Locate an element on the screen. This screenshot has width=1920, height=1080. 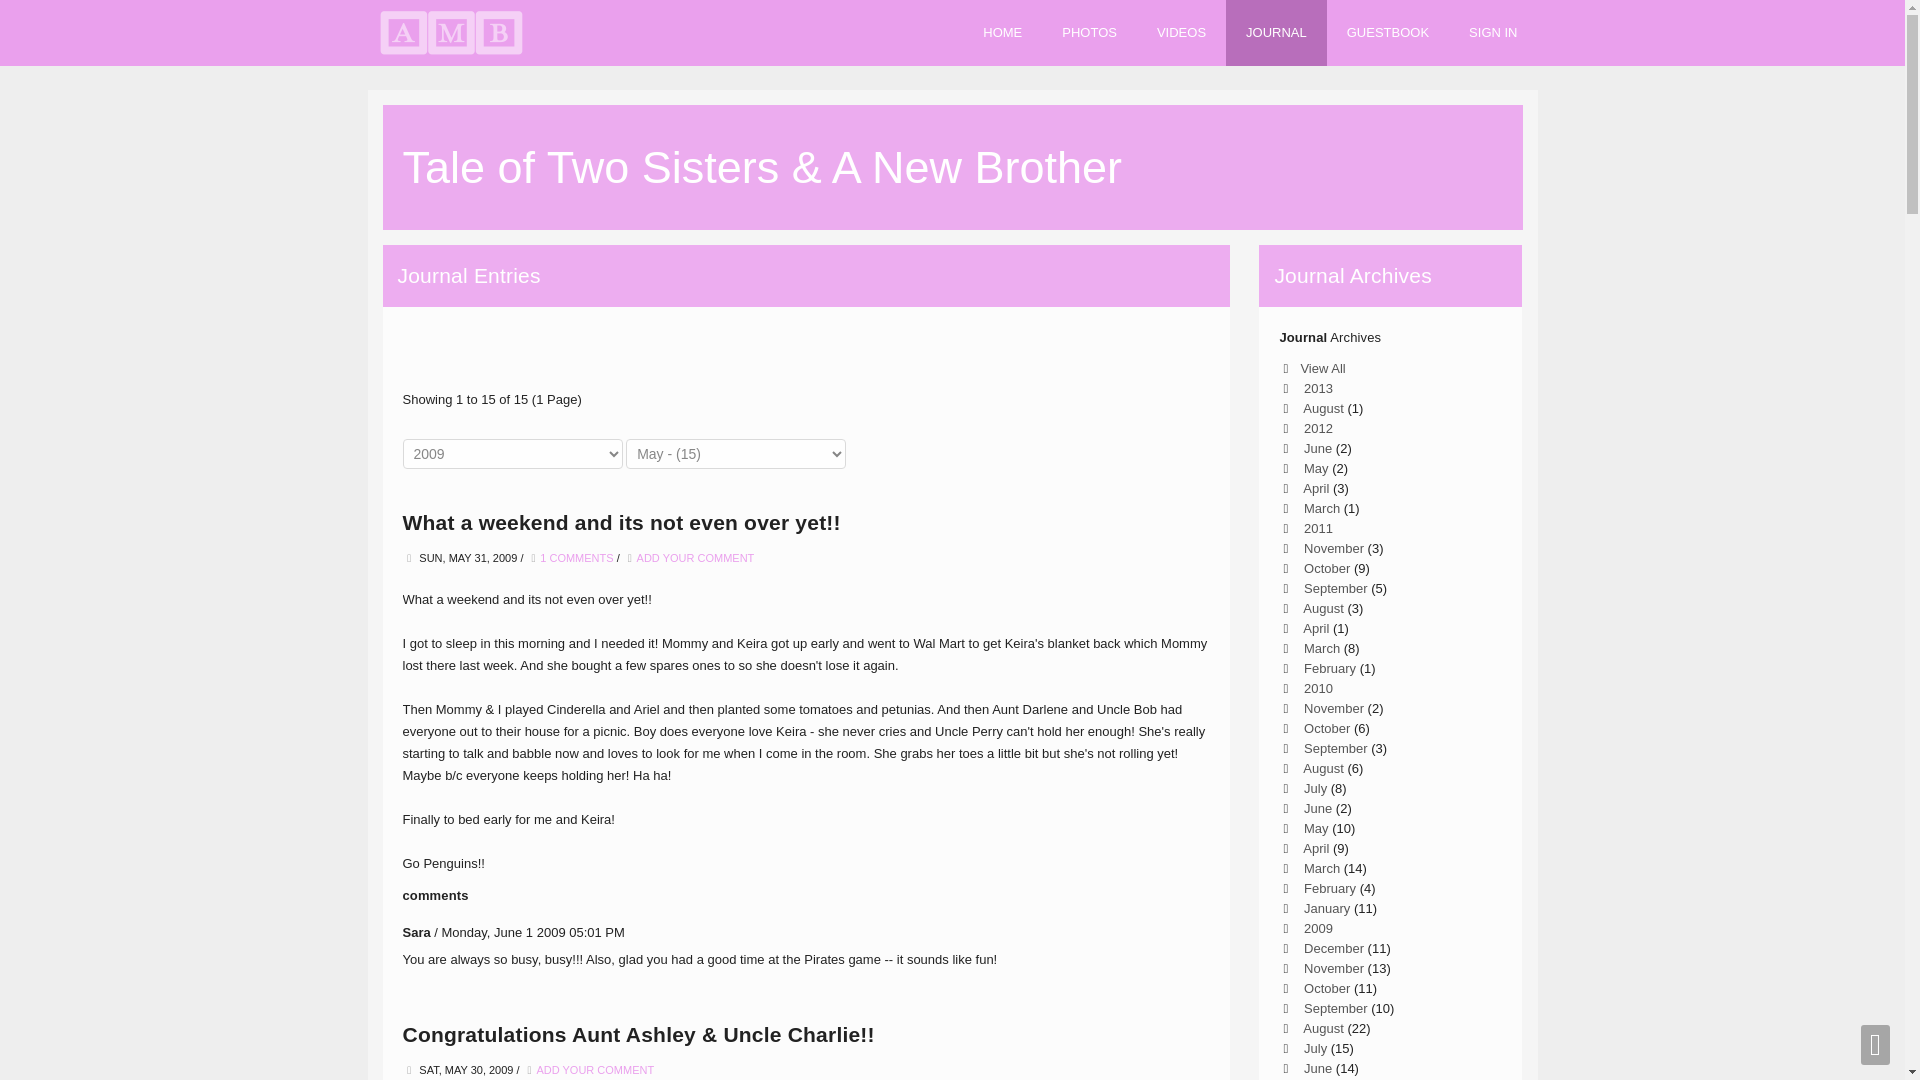
PHOTOS is located at coordinates (1089, 32).